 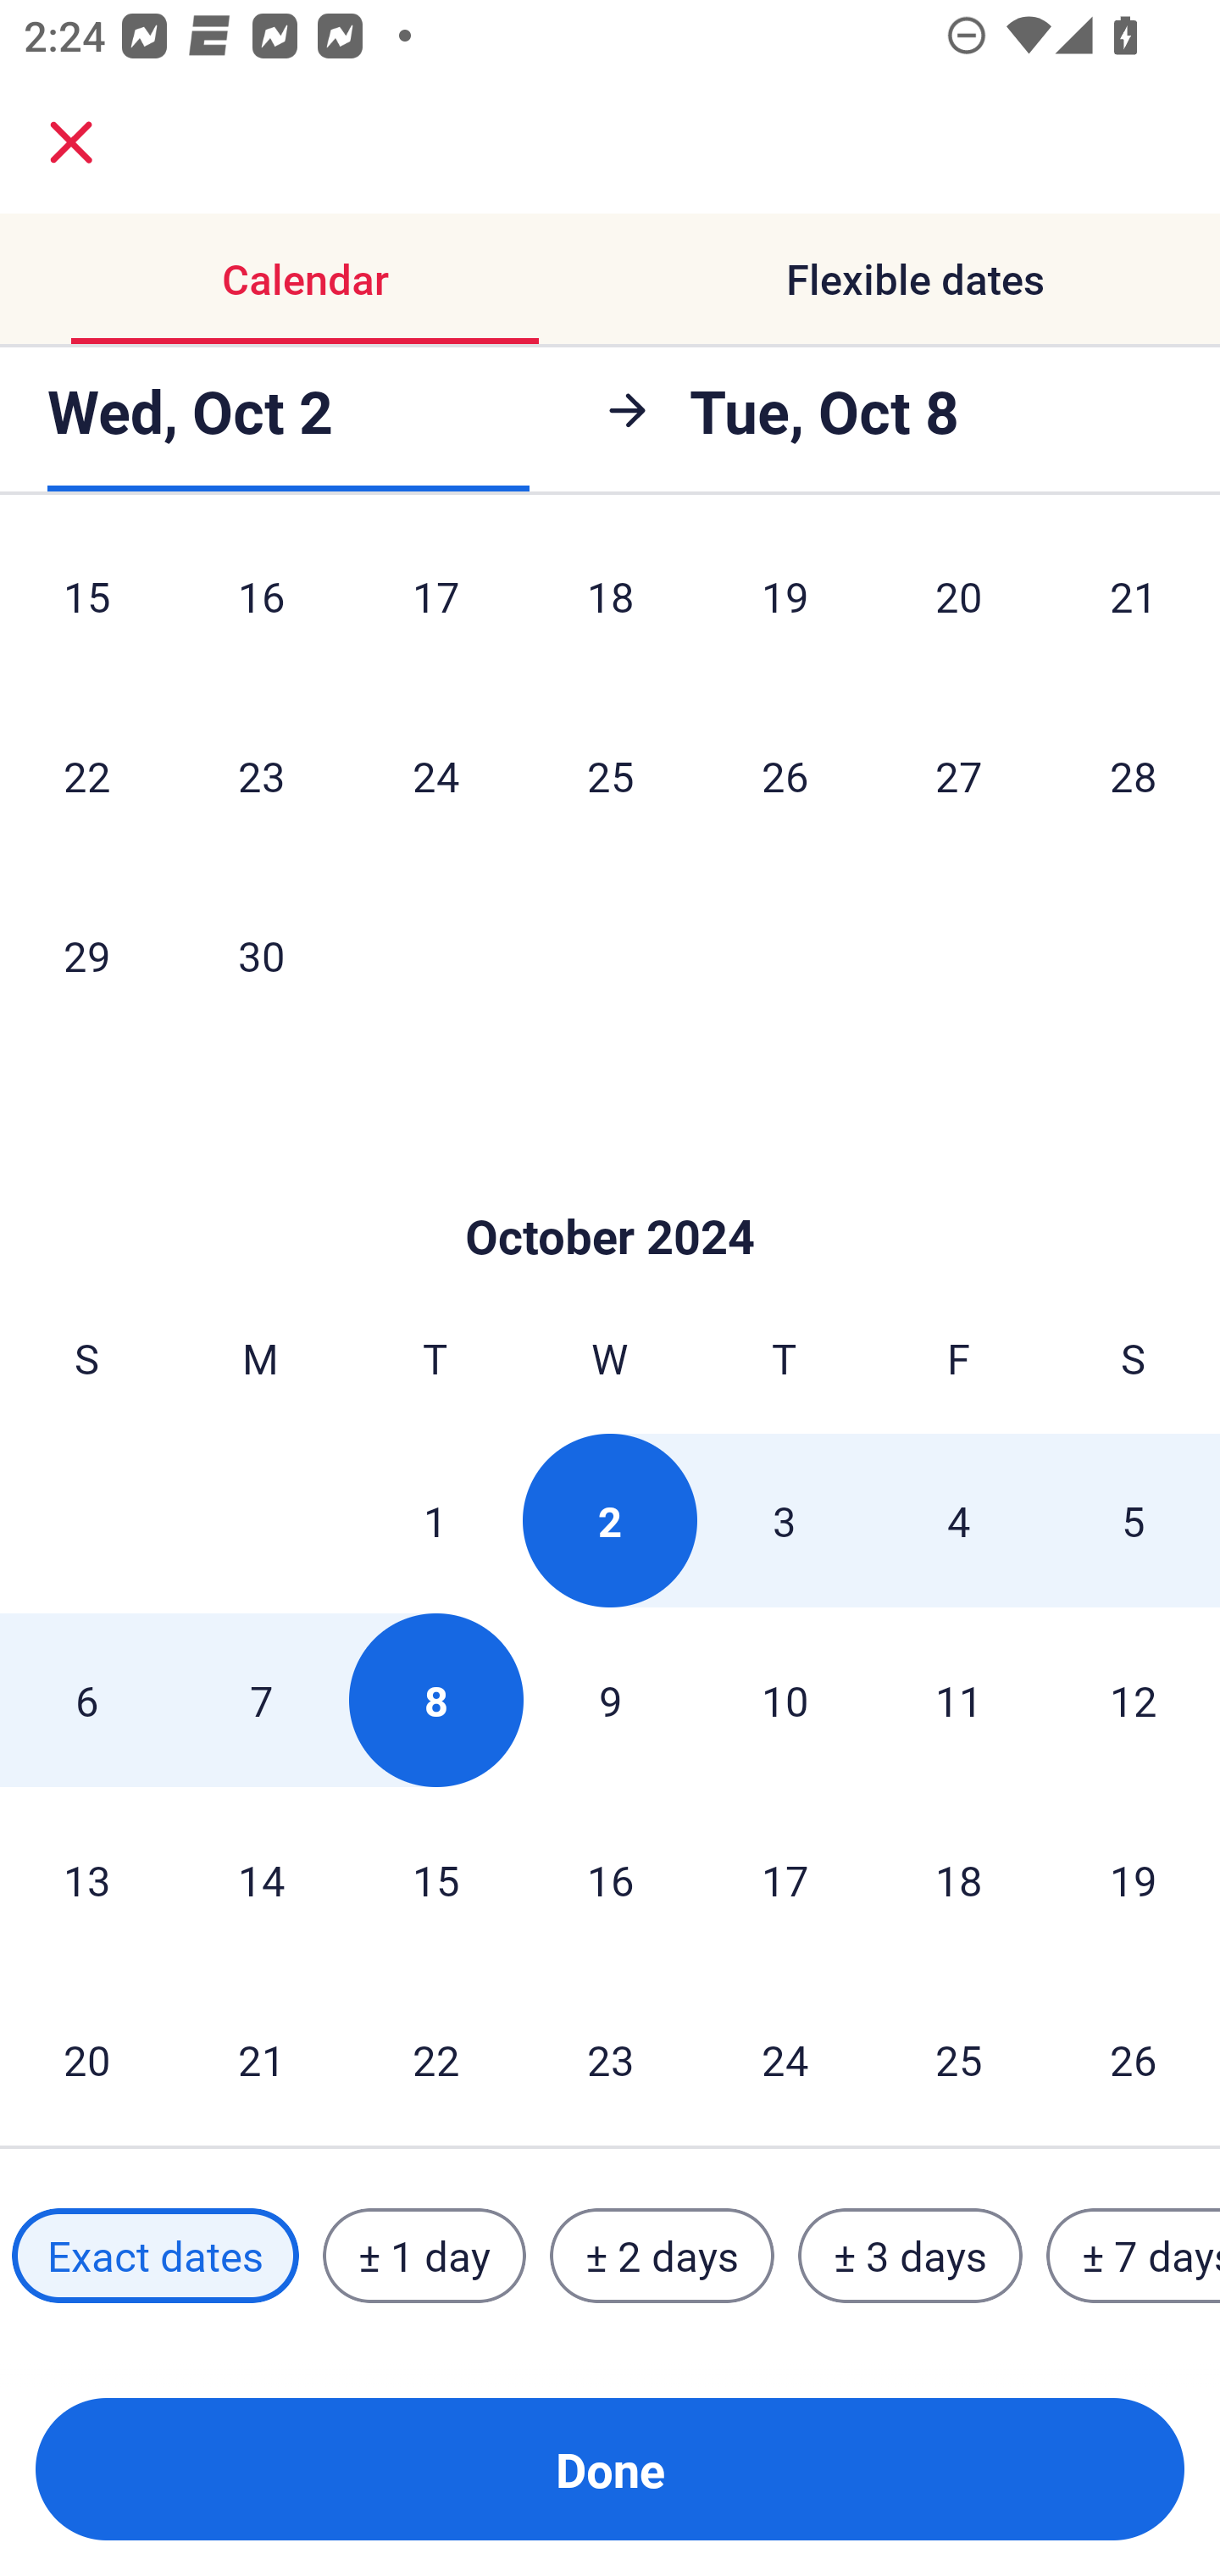 I want to click on 25 Friday, October 25, 2024, so click(x=959, y=2059).